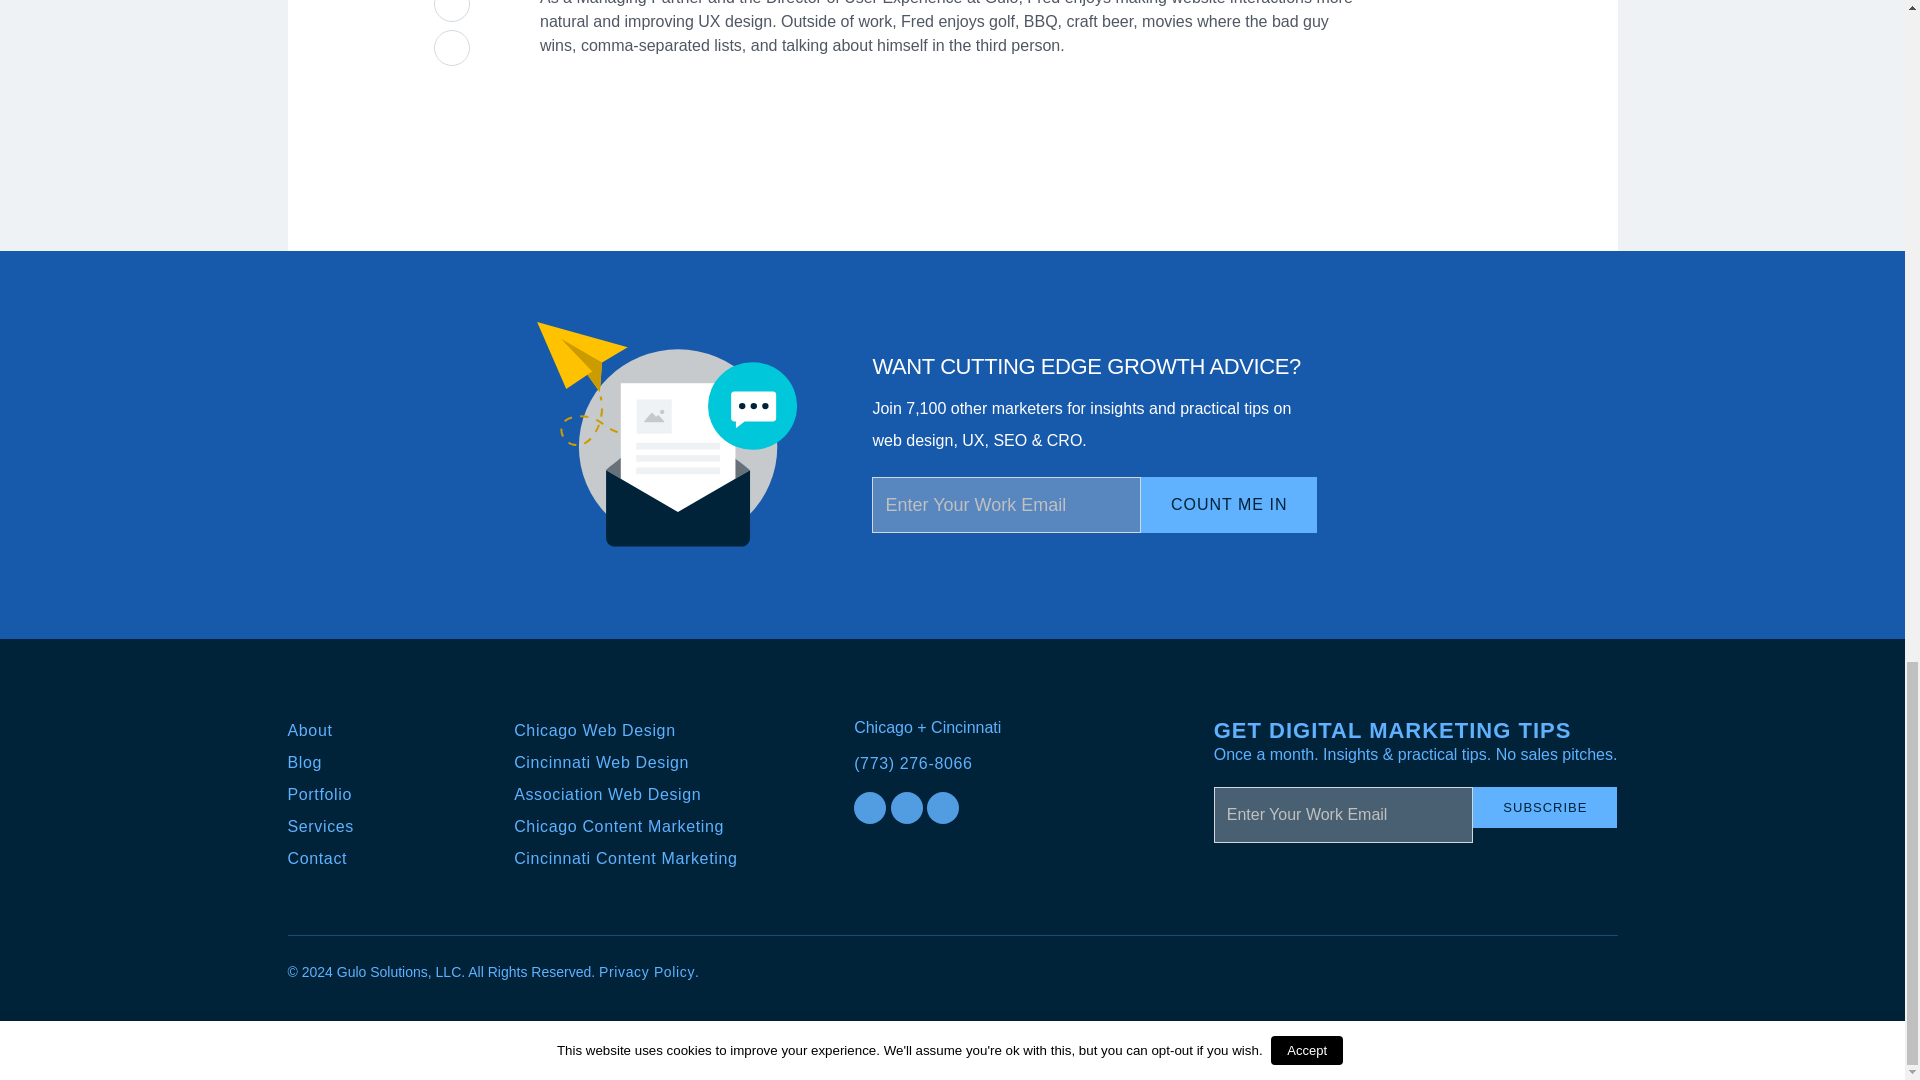 The height and width of the screenshot is (1080, 1920). What do you see at coordinates (320, 794) in the screenshot?
I see `Portfolio` at bounding box center [320, 794].